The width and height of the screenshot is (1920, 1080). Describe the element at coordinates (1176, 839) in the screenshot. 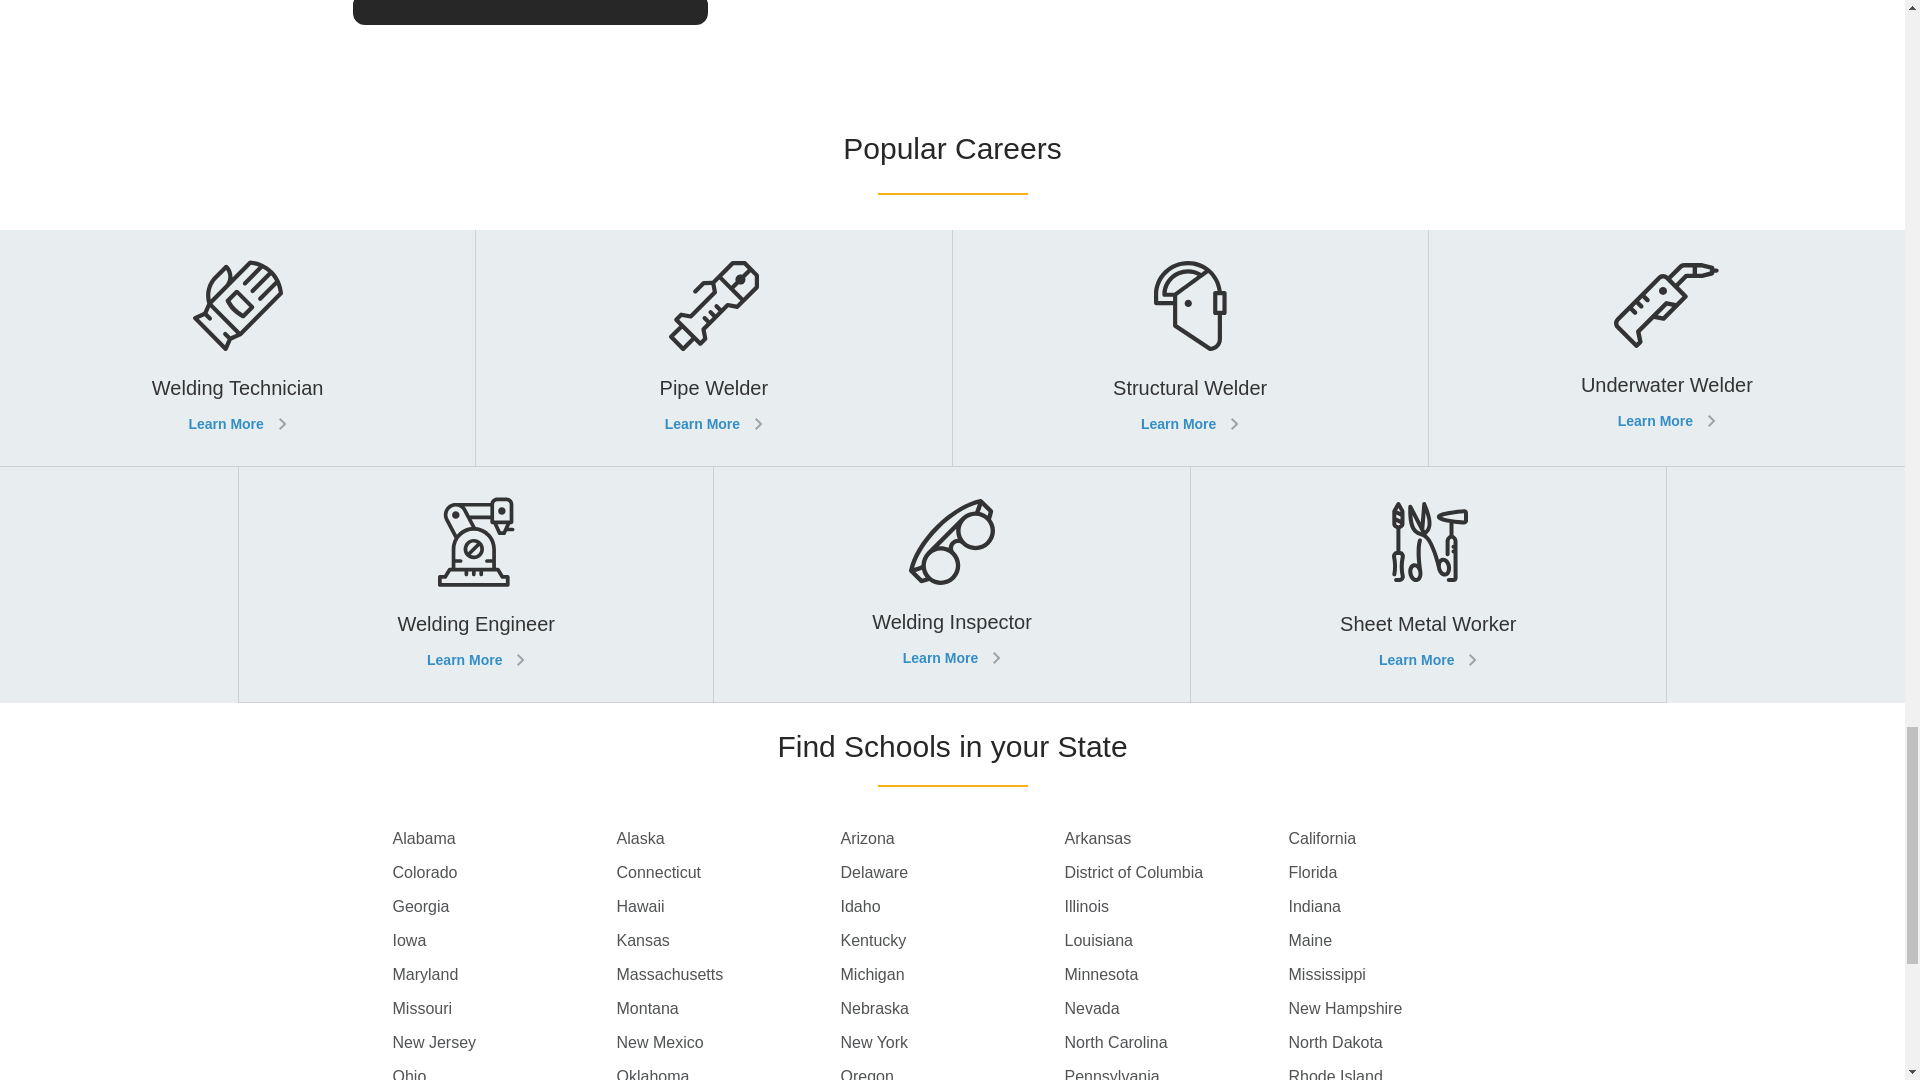

I see `Arkansas` at that location.